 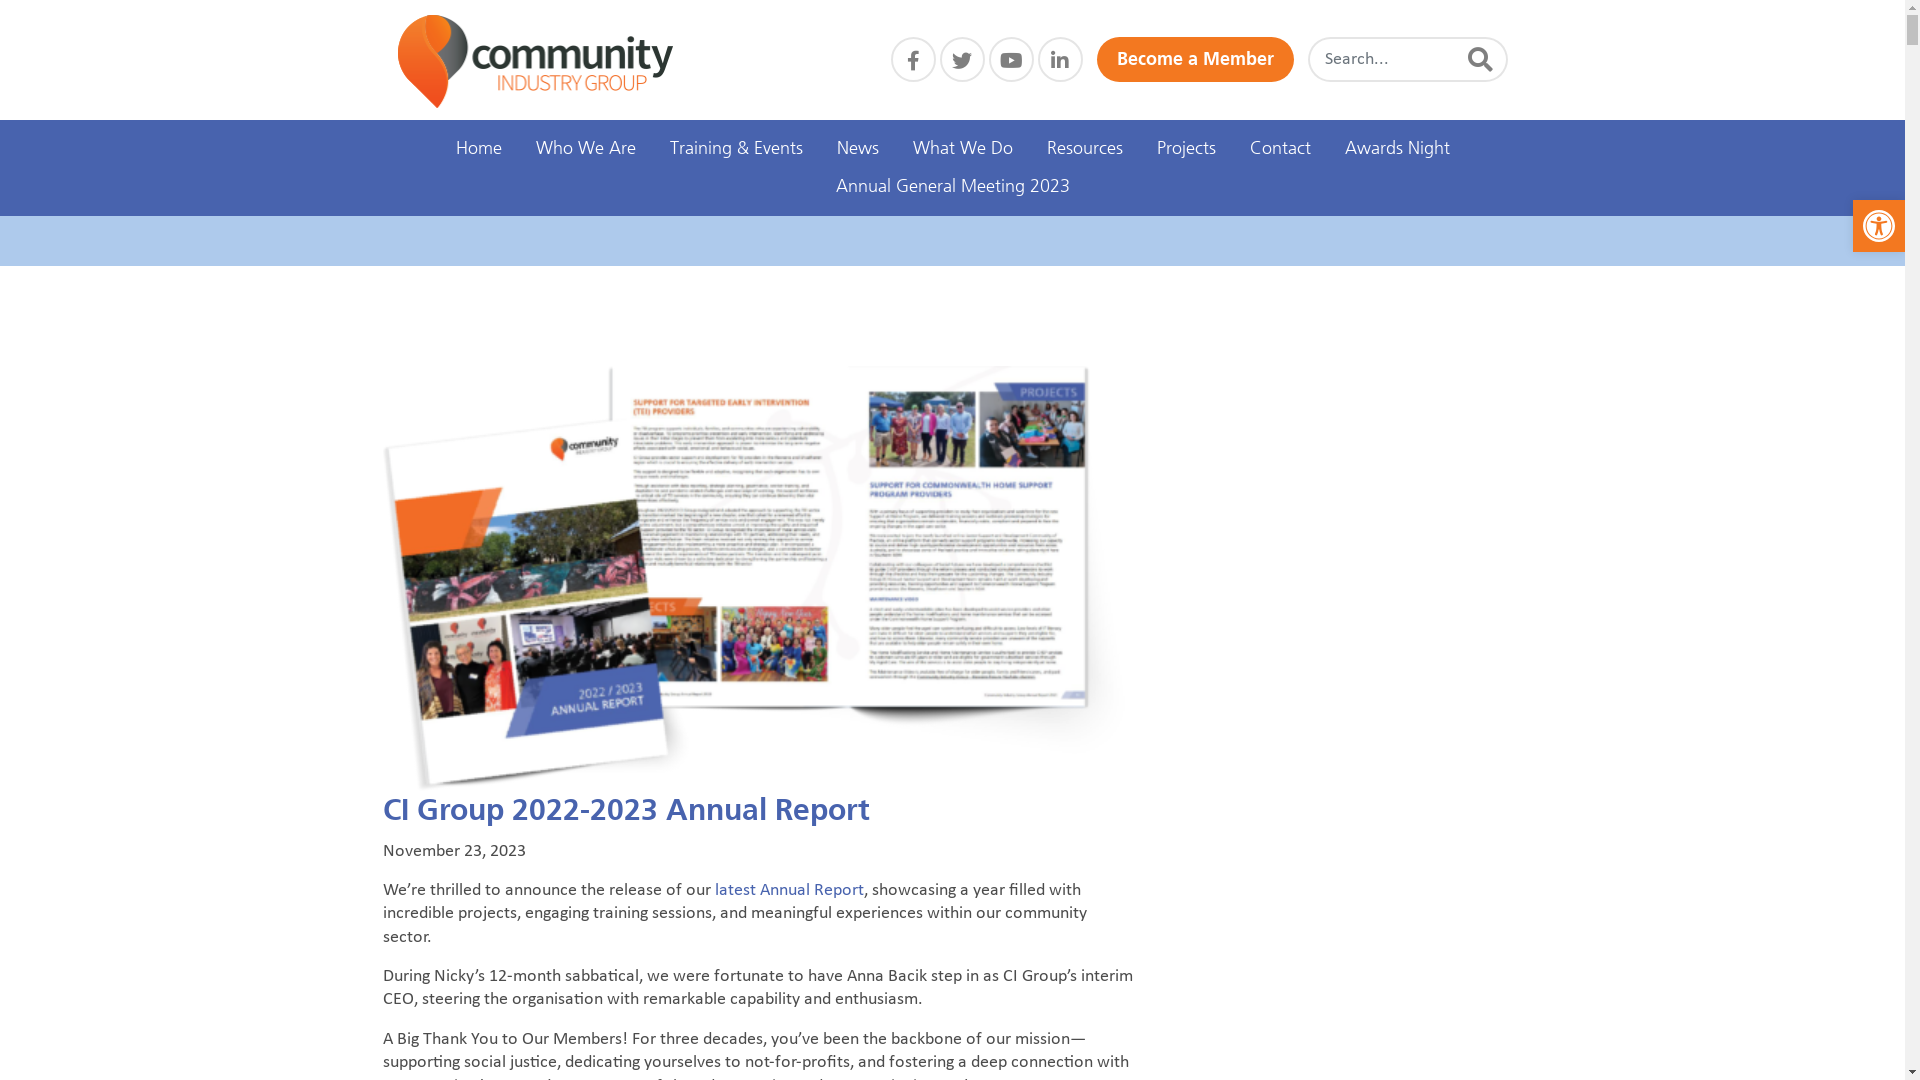 What do you see at coordinates (1280, 149) in the screenshot?
I see `Contact` at bounding box center [1280, 149].